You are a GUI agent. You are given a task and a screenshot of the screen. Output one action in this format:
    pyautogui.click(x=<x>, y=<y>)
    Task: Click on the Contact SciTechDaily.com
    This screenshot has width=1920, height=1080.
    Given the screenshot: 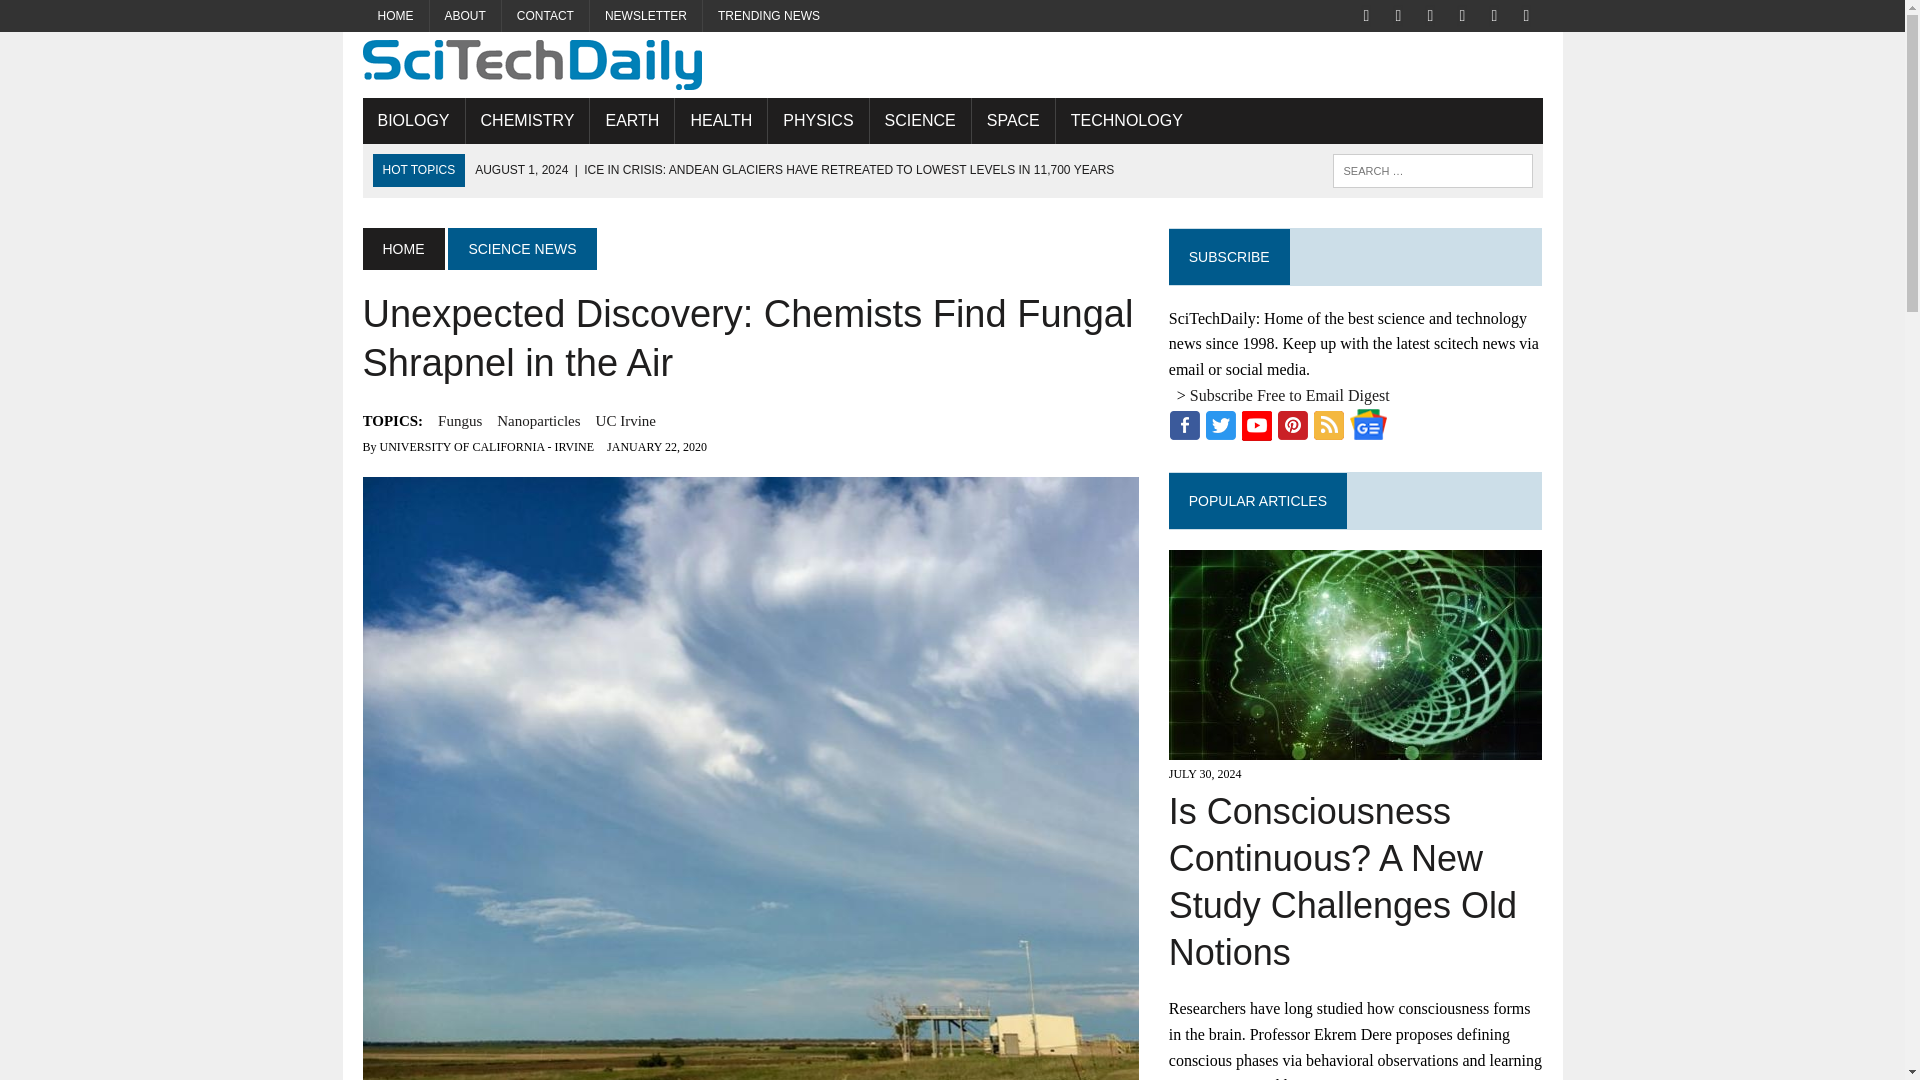 What is the action you would take?
    pyautogui.click(x=545, y=16)
    